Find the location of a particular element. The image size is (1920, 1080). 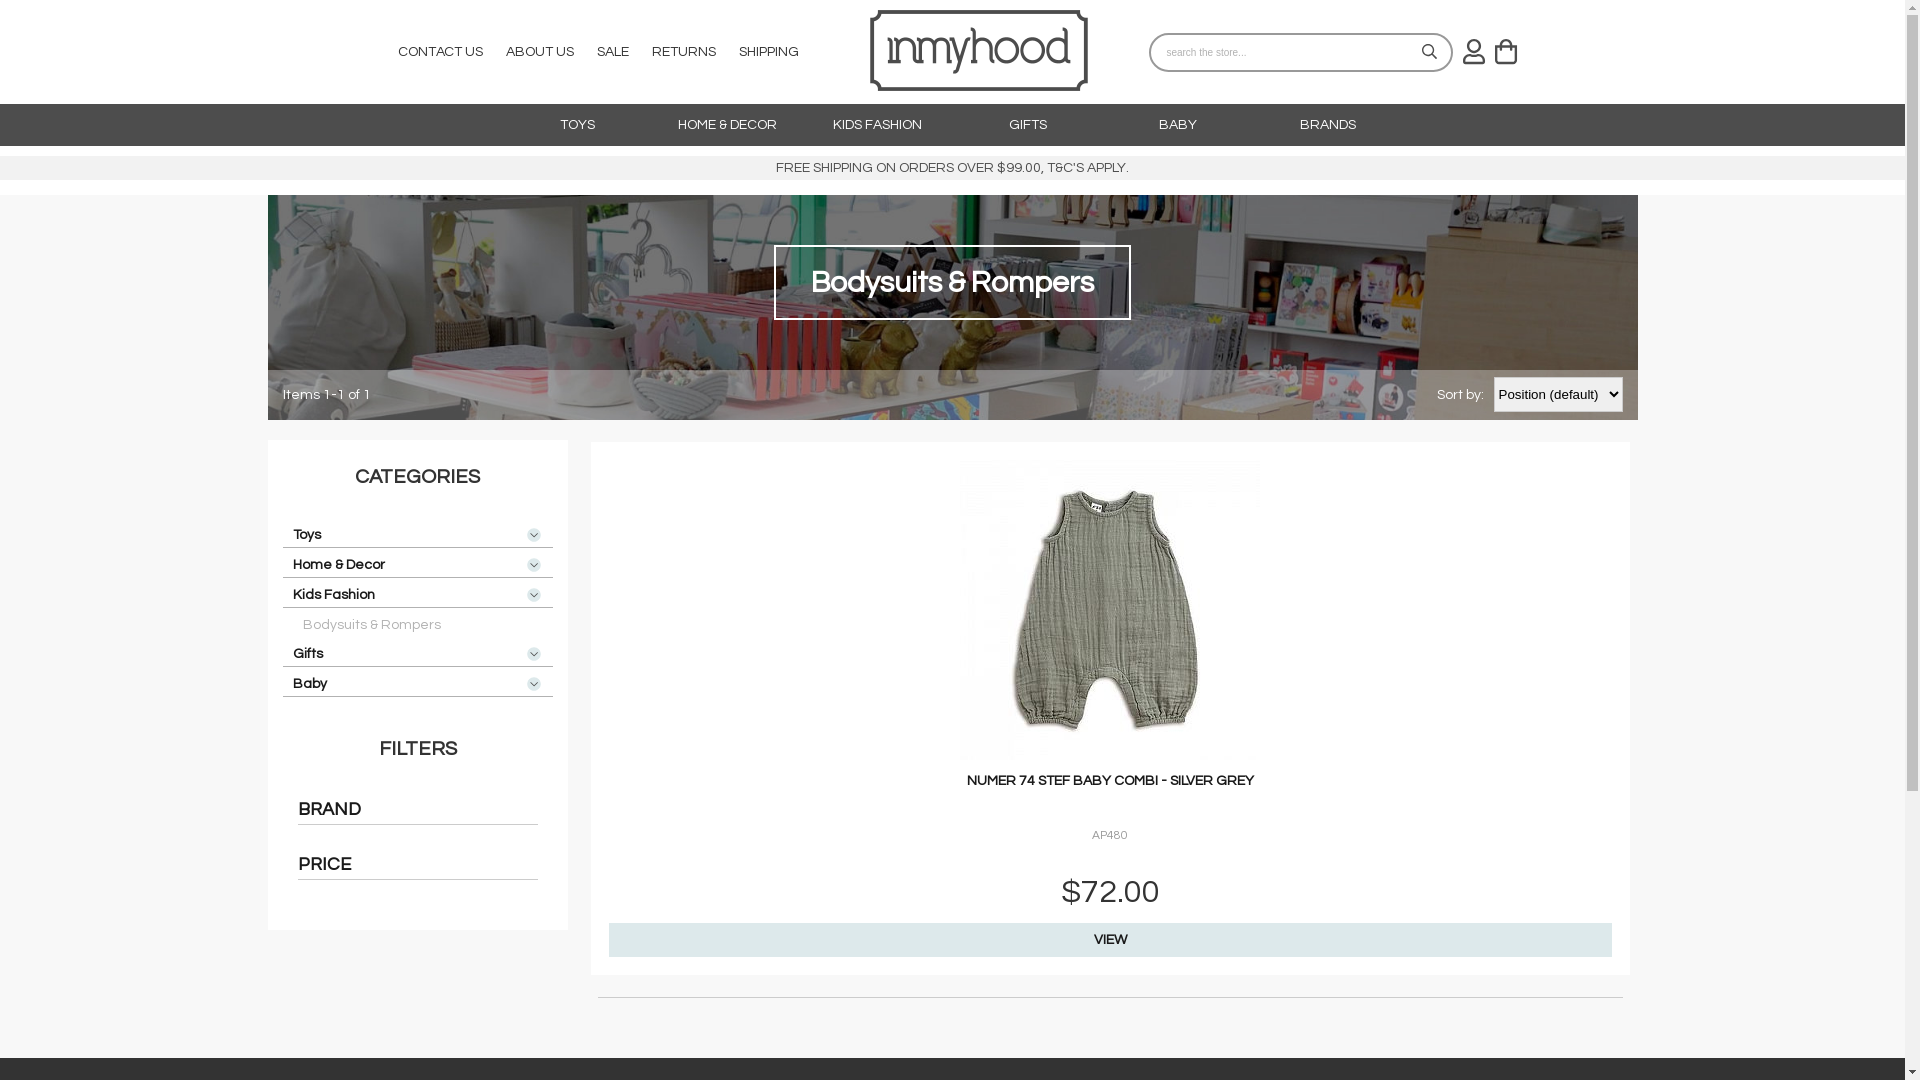

SALE is located at coordinates (612, 52).